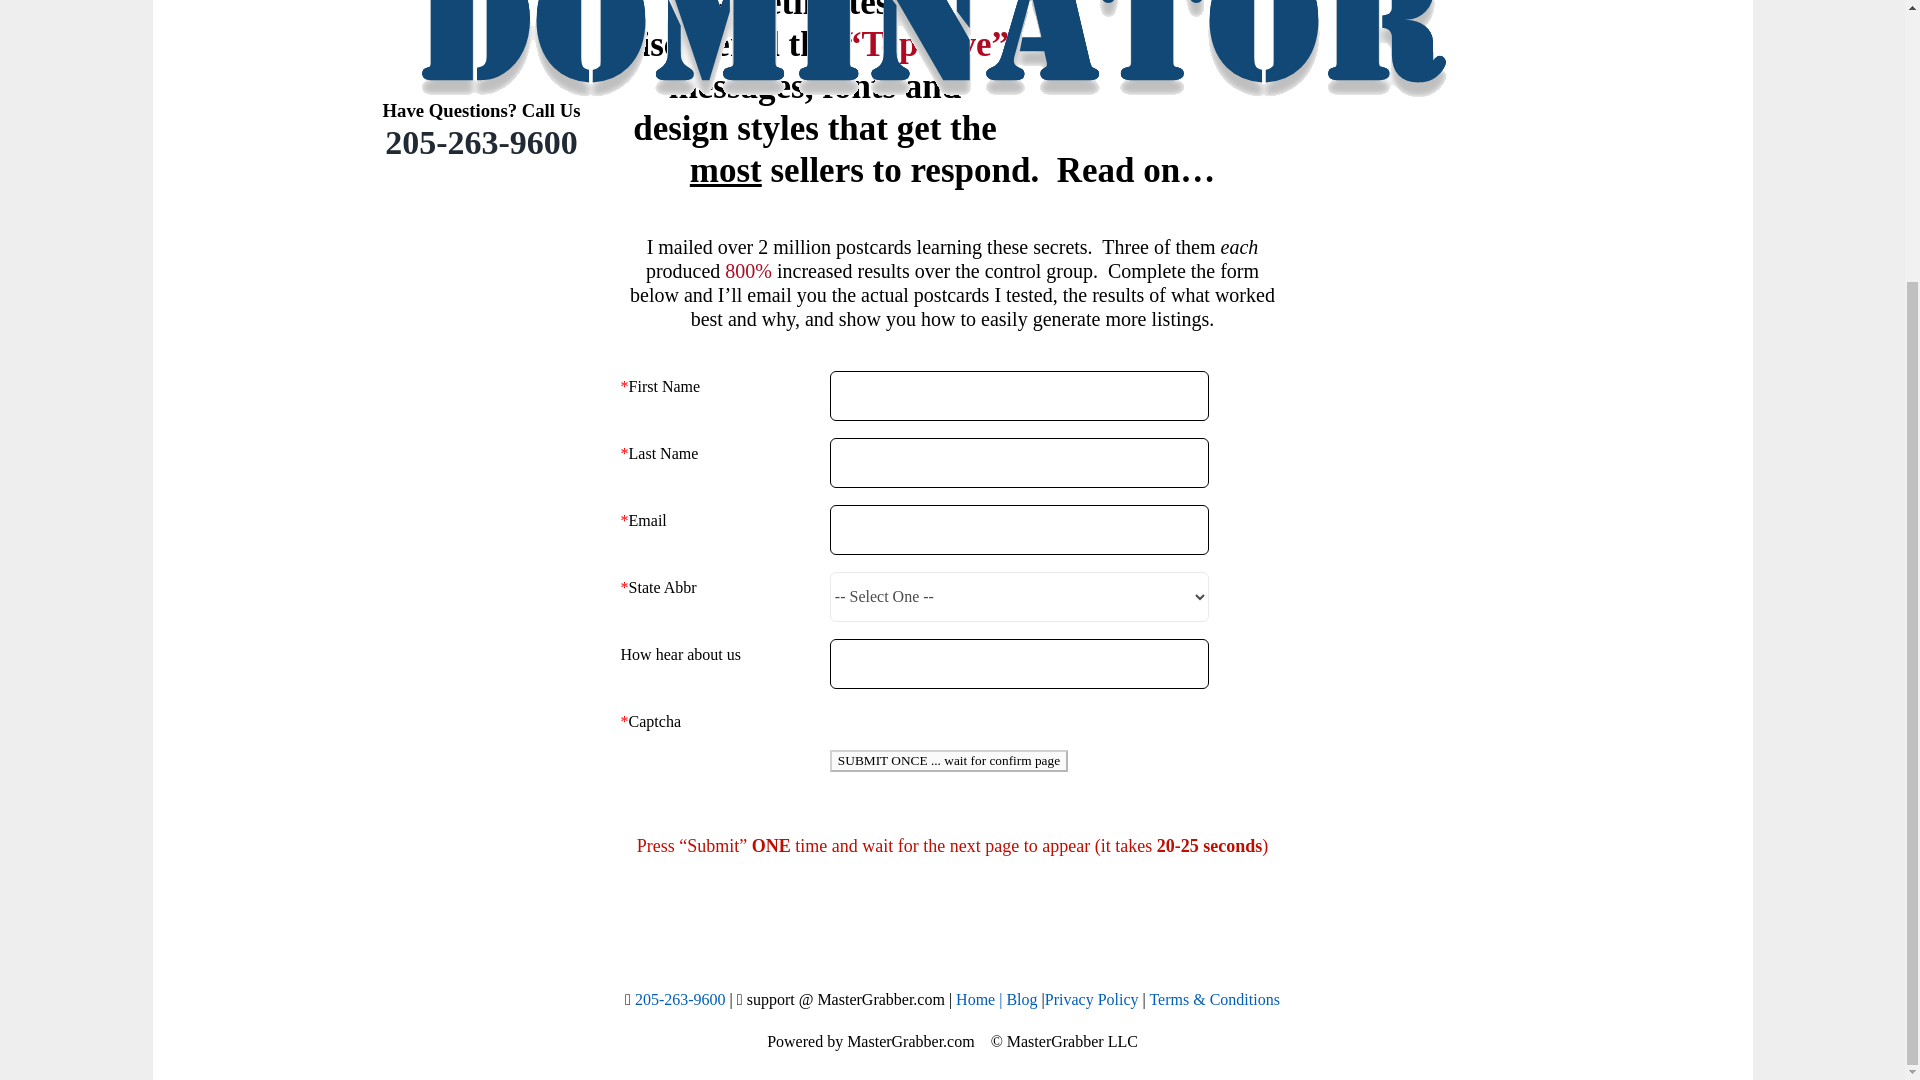 This screenshot has height=1080, width=1920. I want to click on SUBMIT ONCE ... wait for confirm page, so click(948, 760).